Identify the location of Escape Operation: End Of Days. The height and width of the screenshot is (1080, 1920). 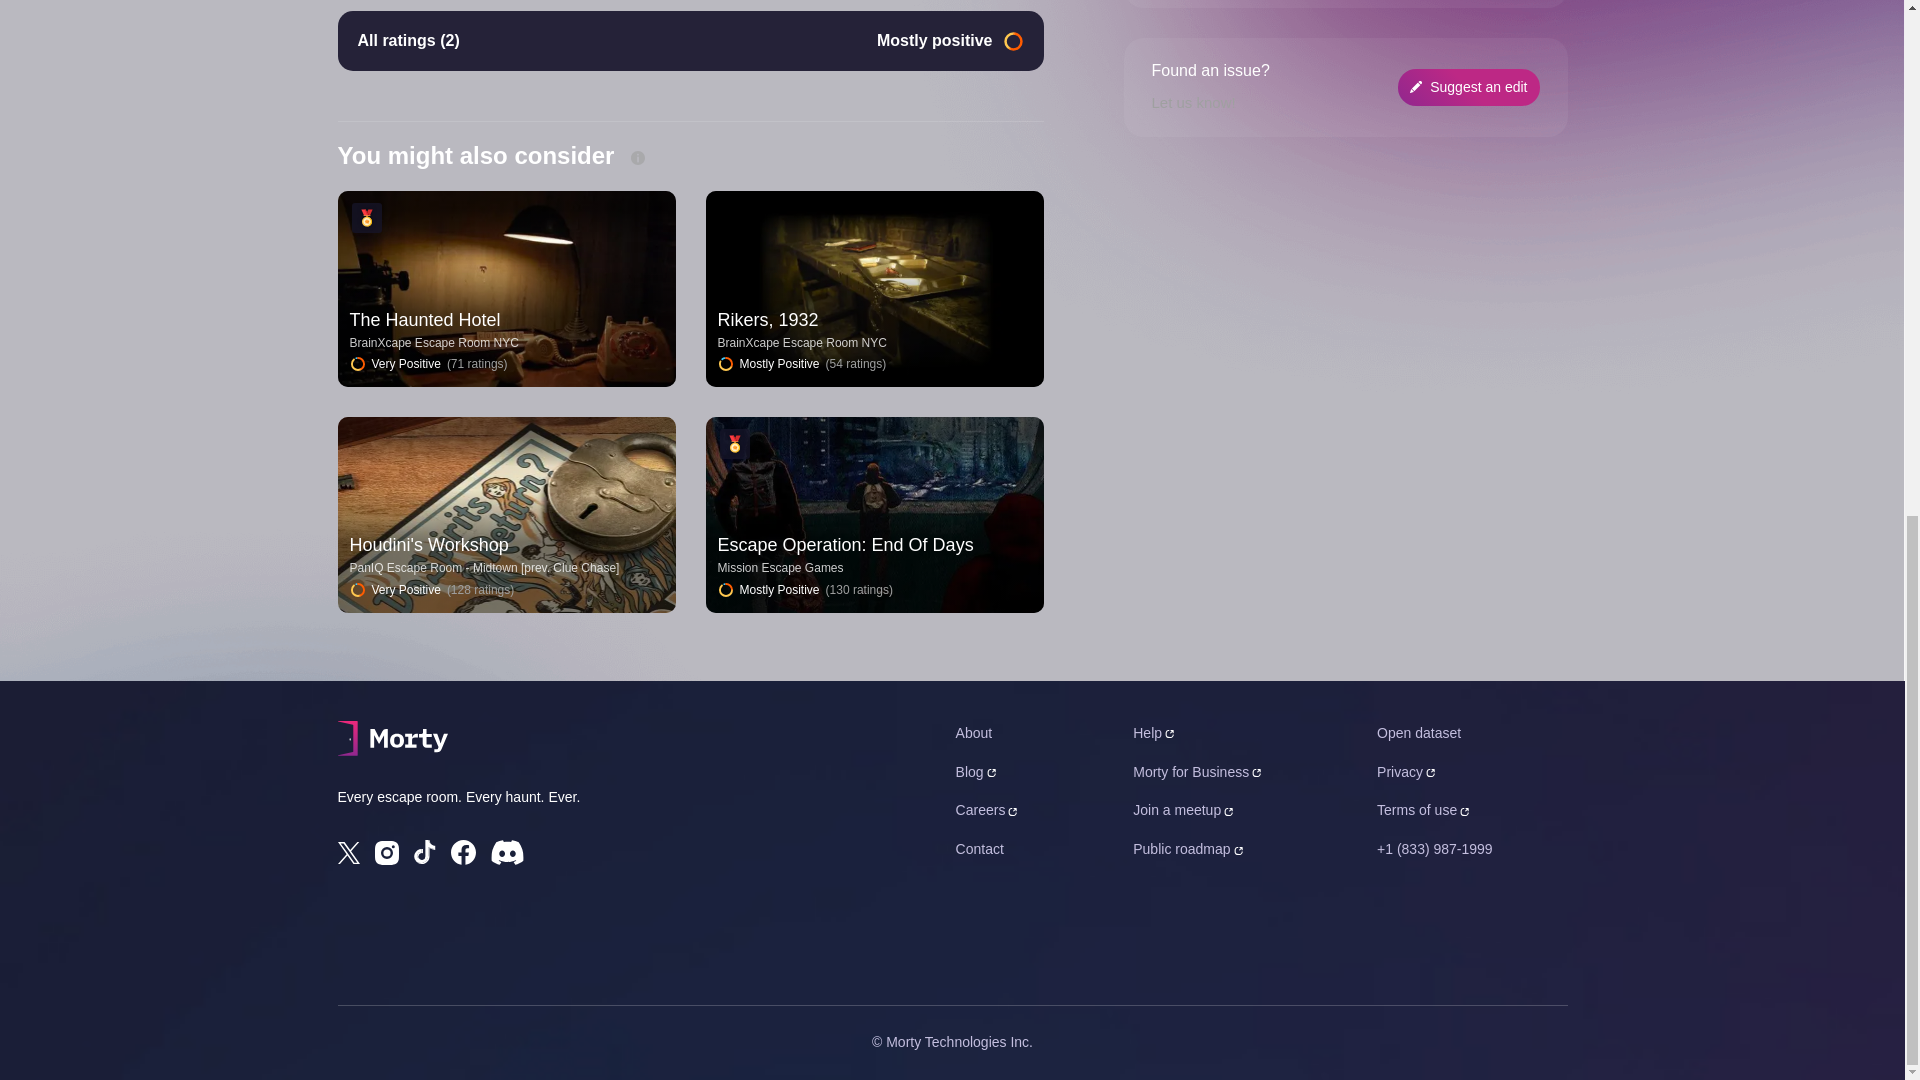
(846, 544).